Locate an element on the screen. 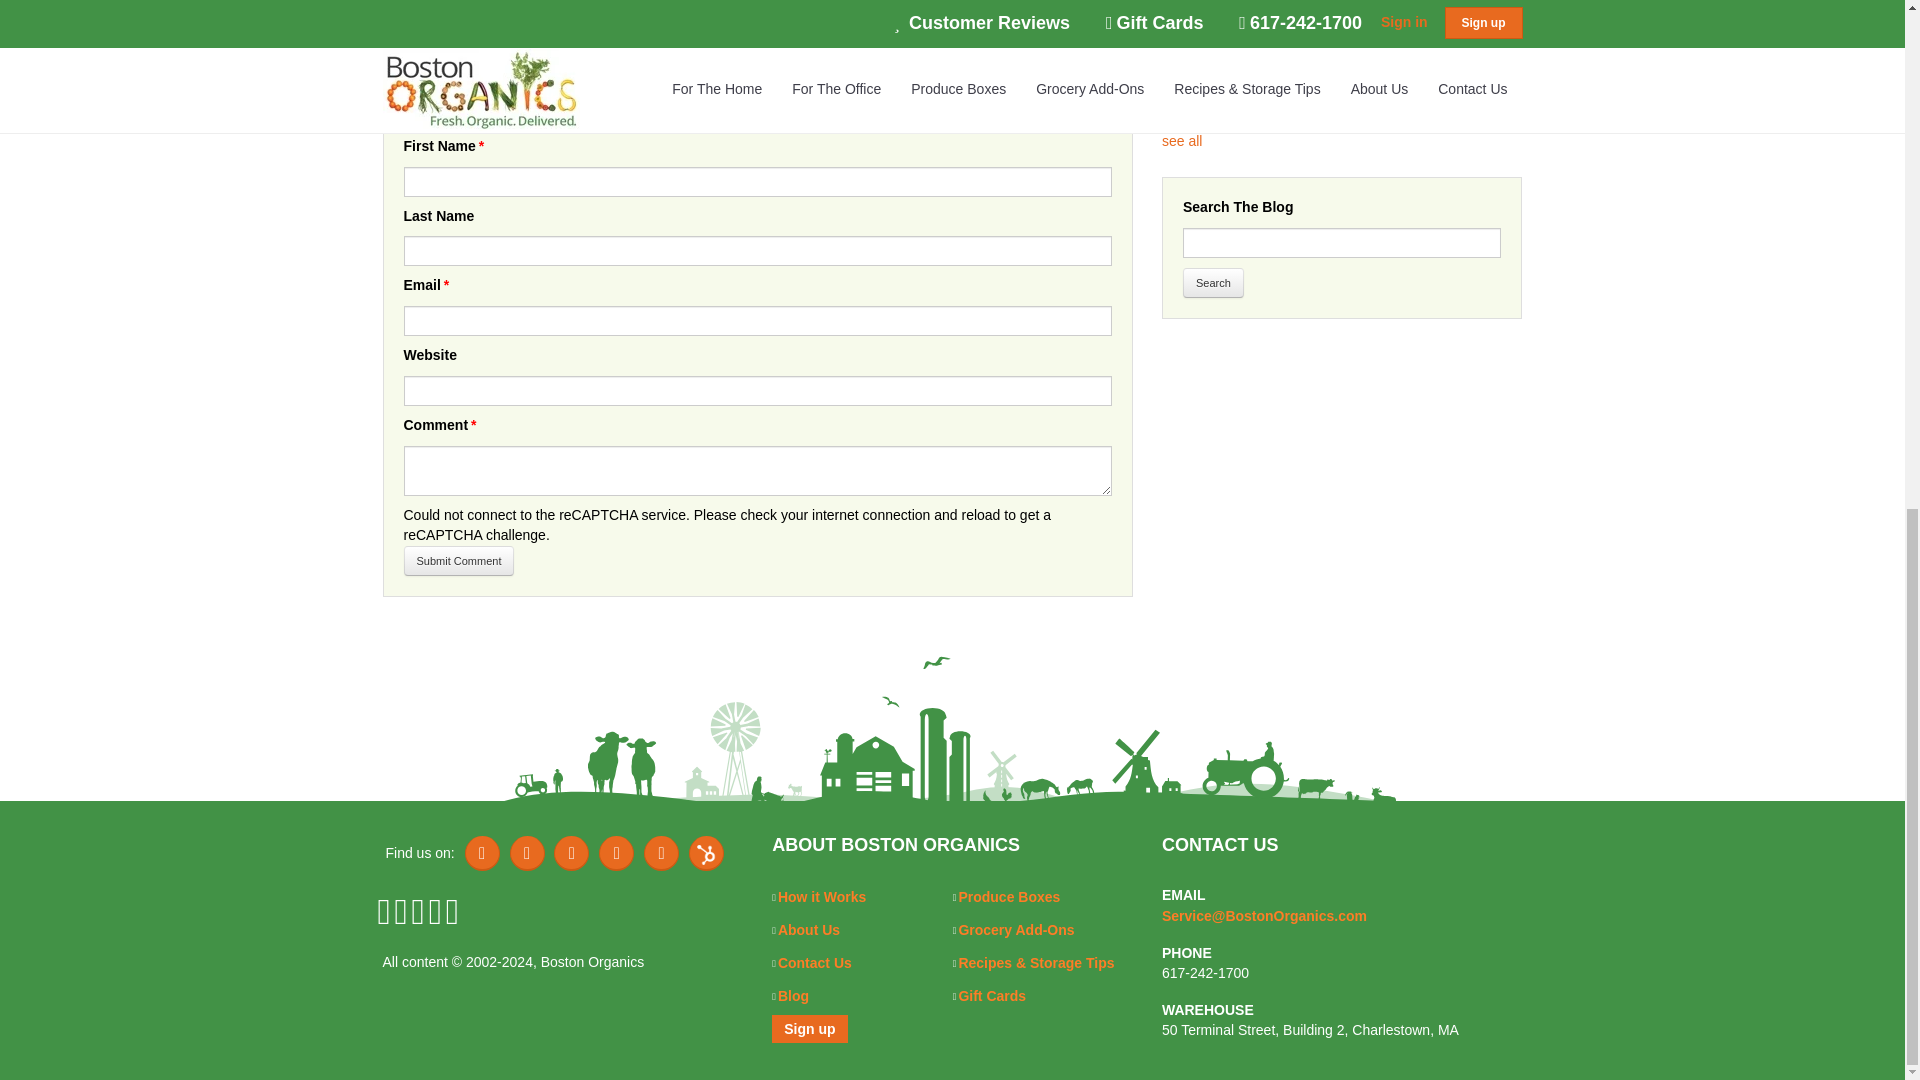  summer produce is located at coordinates (914, 17).